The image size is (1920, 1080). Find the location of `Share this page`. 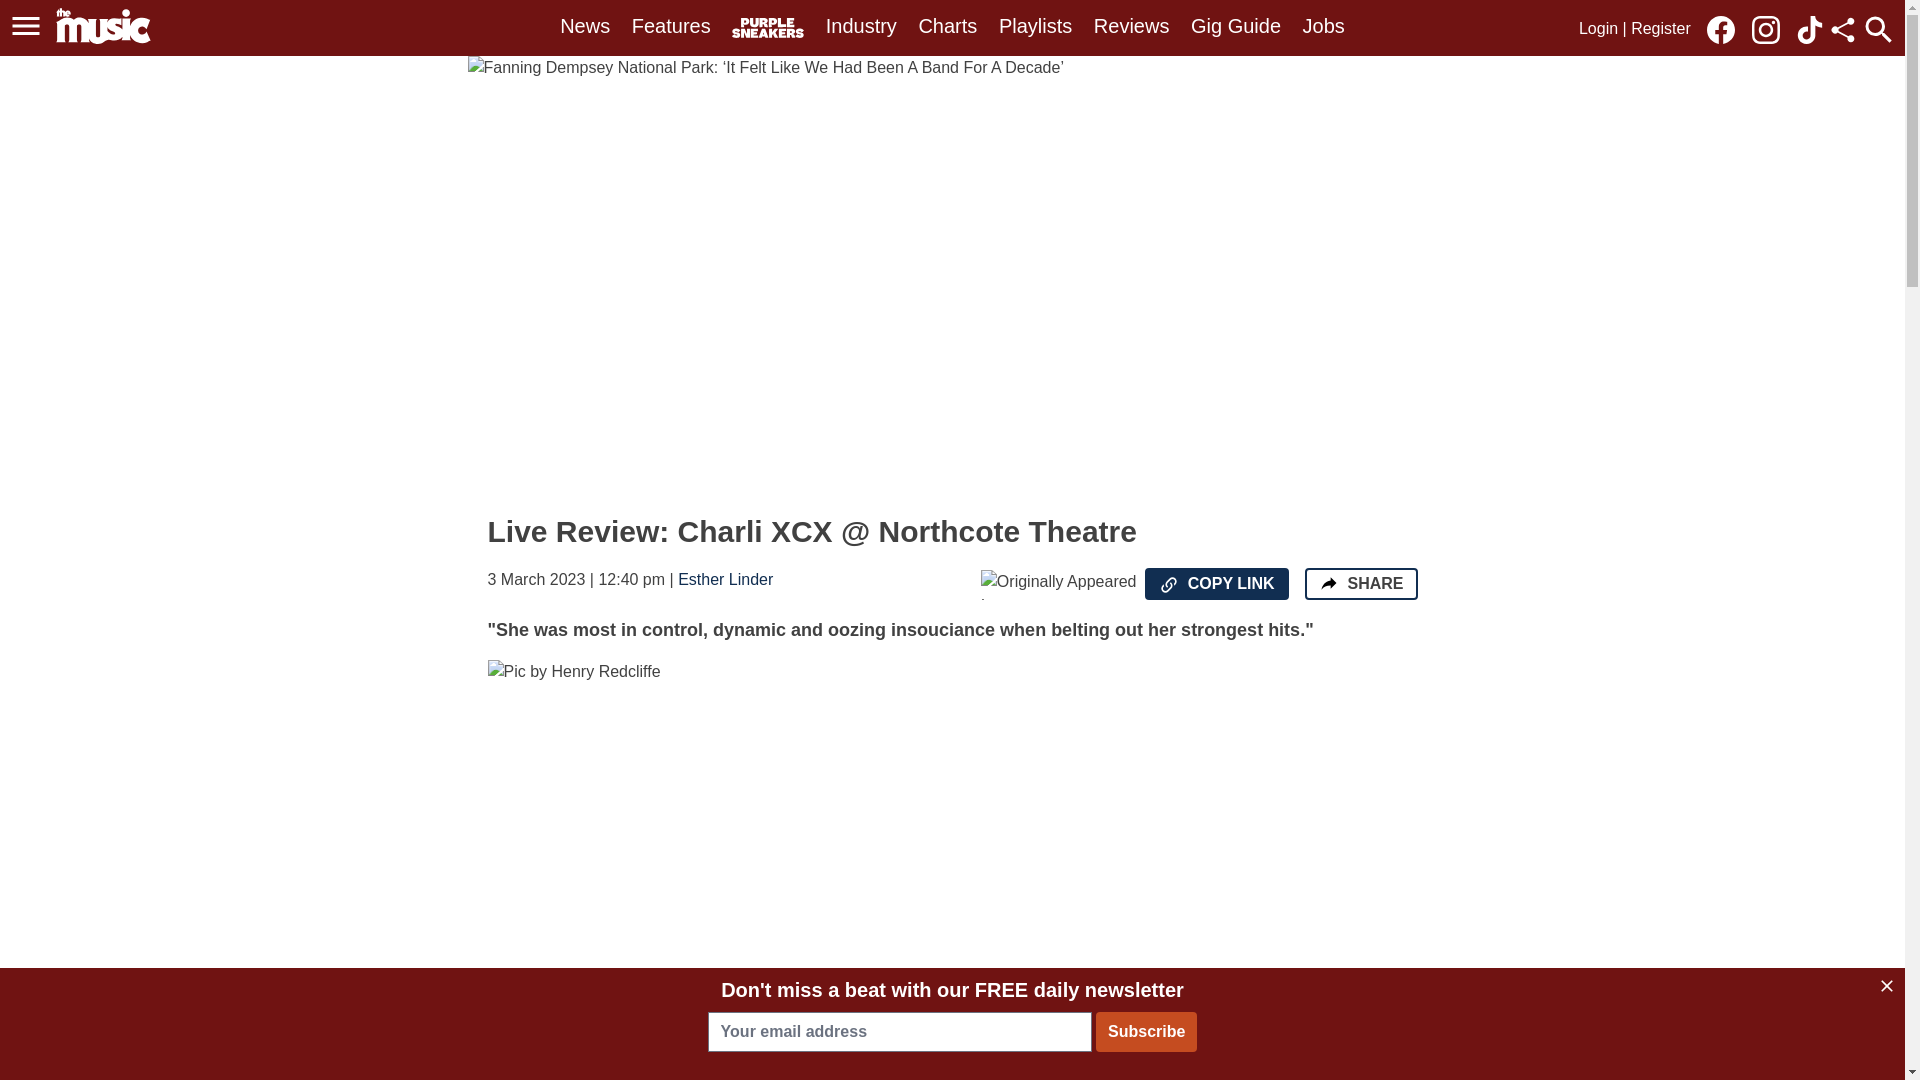

Share this page is located at coordinates (1842, 30).